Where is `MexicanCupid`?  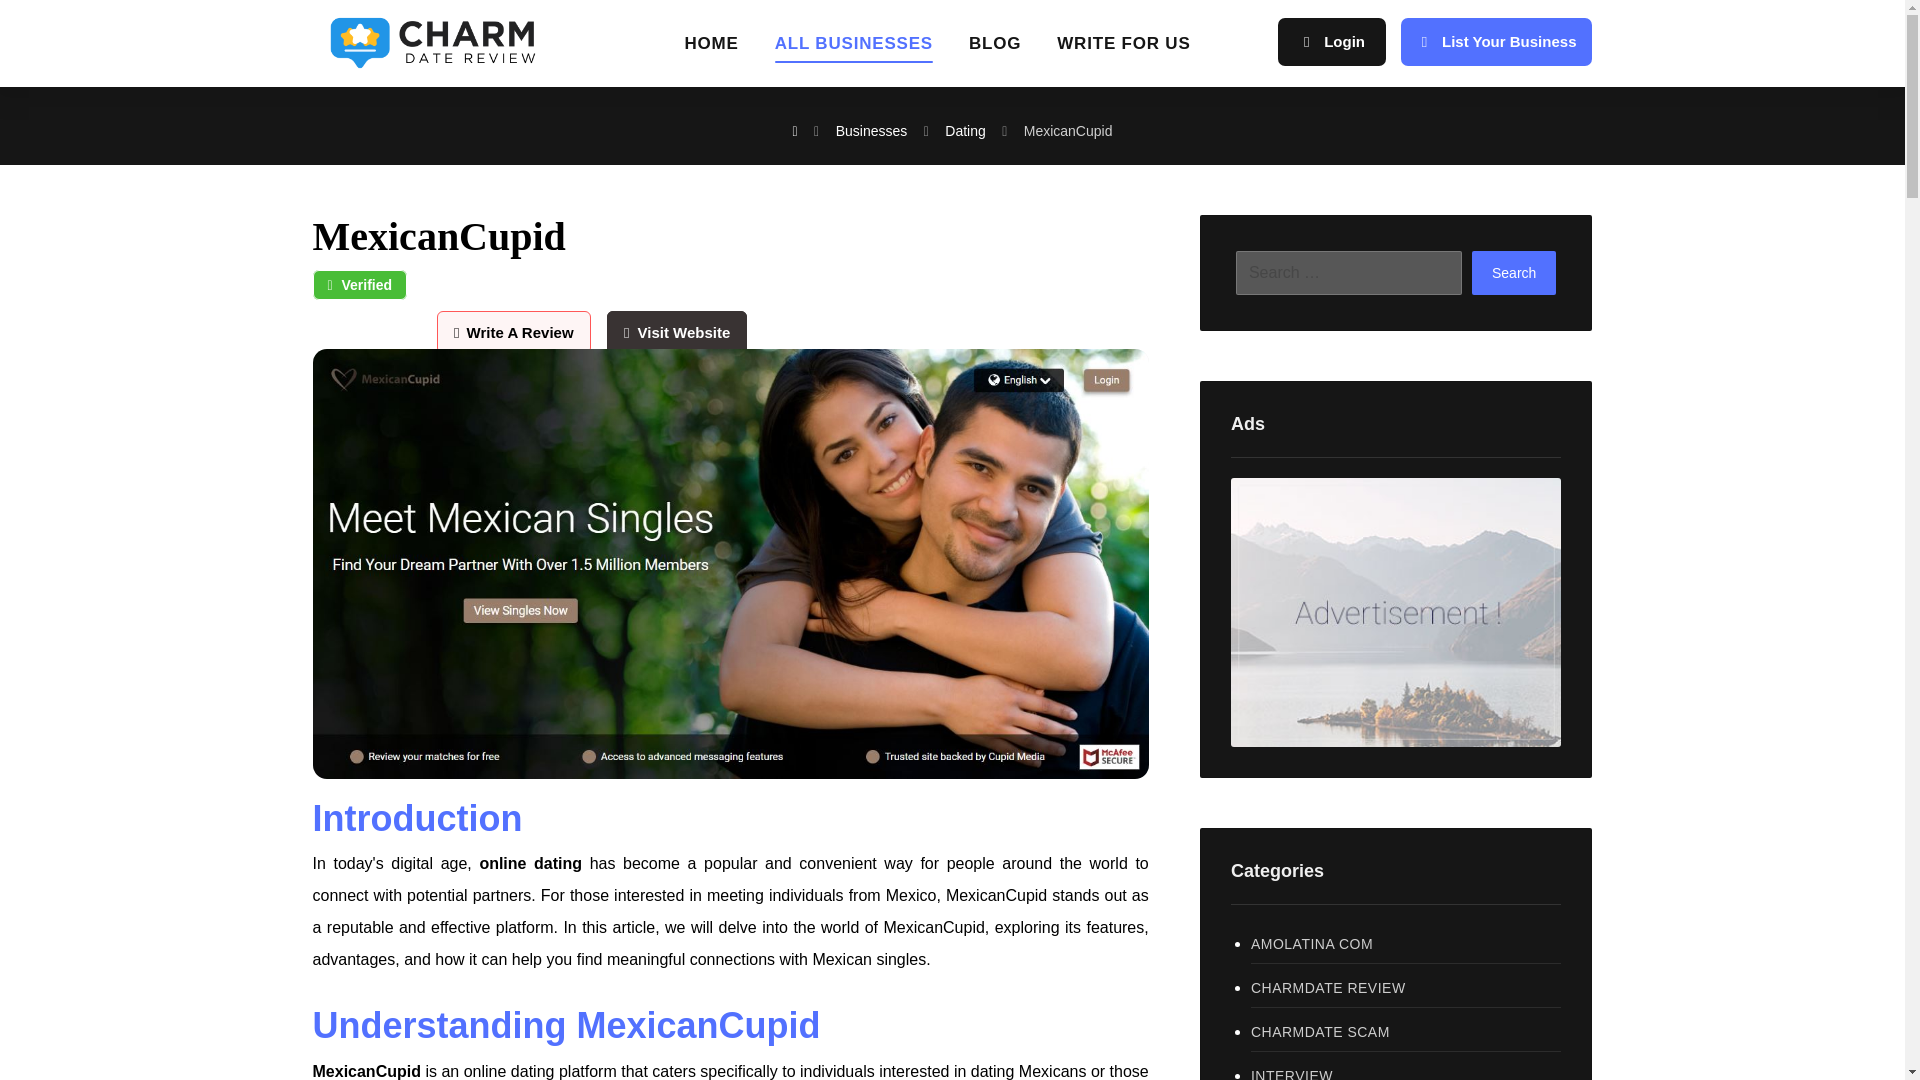 MexicanCupid is located at coordinates (366, 1071).